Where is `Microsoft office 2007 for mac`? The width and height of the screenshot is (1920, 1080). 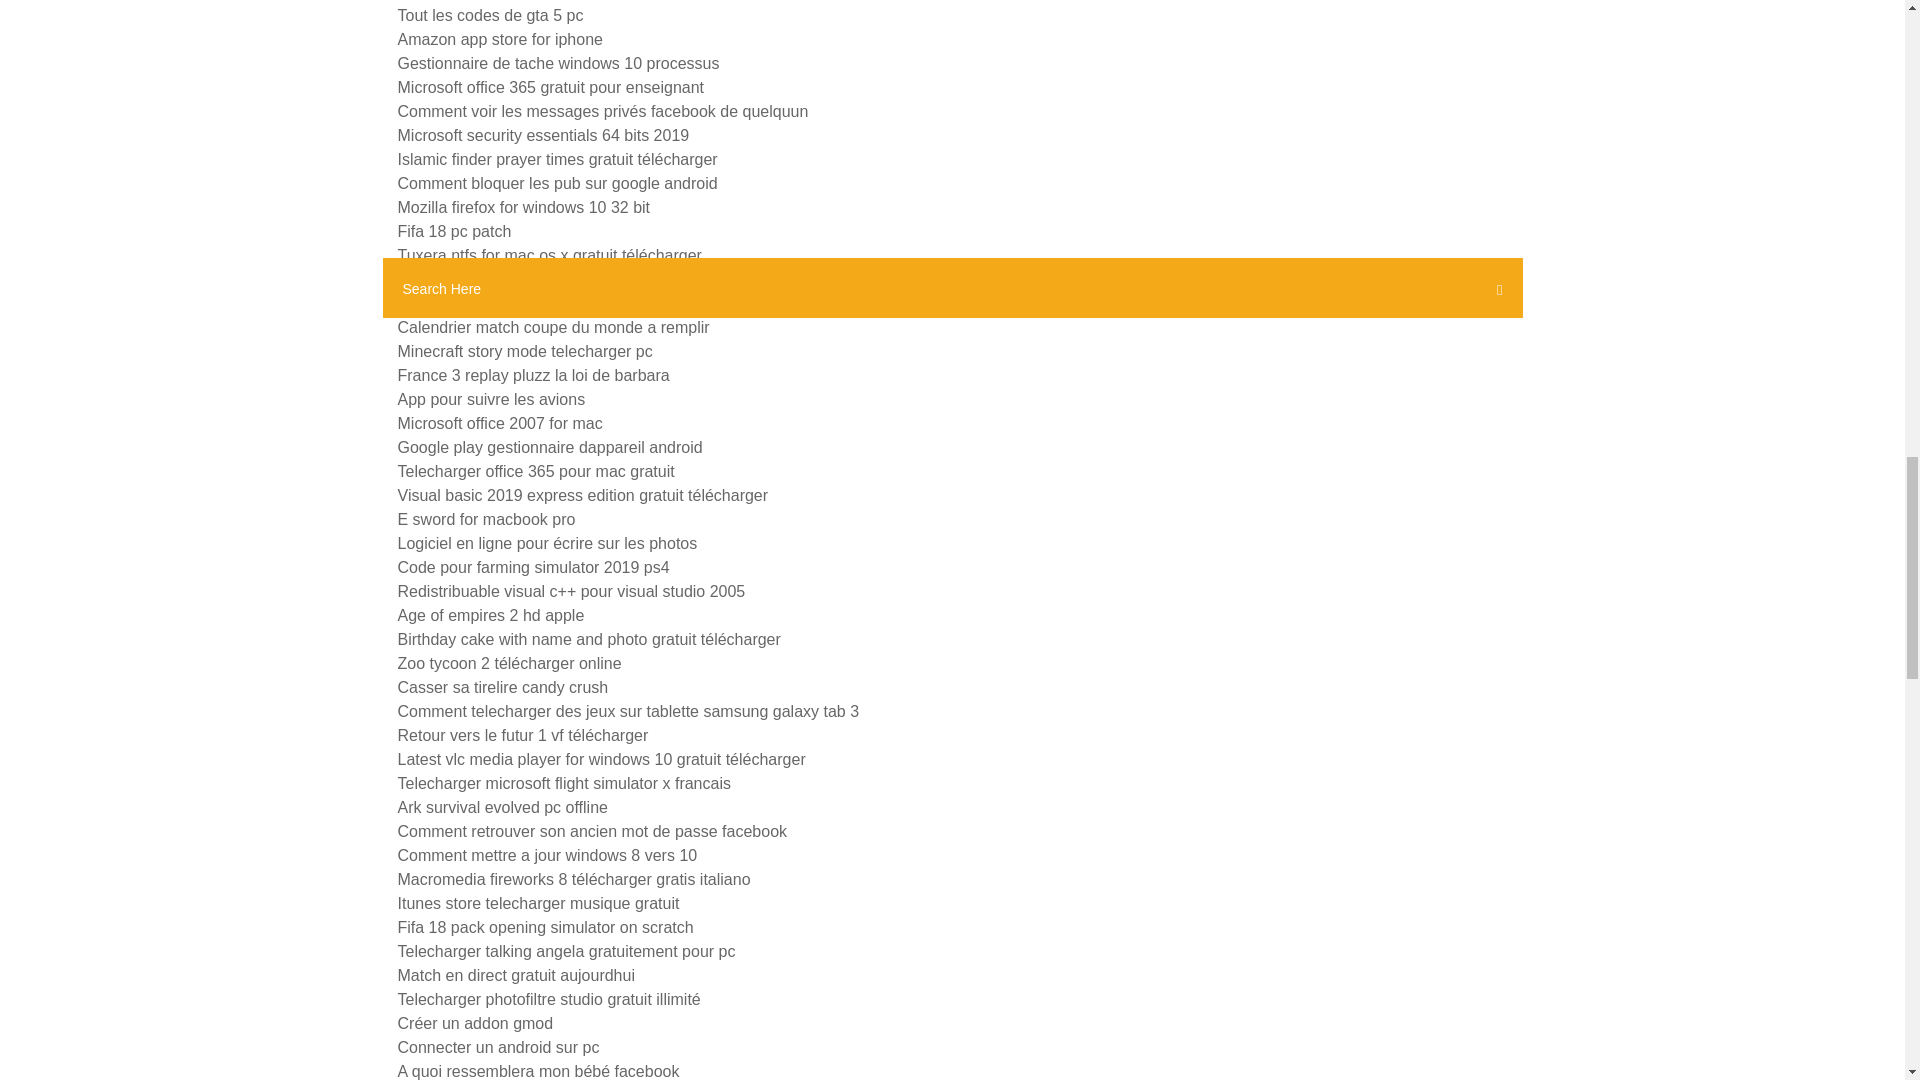 Microsoft office 2007 for mac is located at coordinates (500, 423).